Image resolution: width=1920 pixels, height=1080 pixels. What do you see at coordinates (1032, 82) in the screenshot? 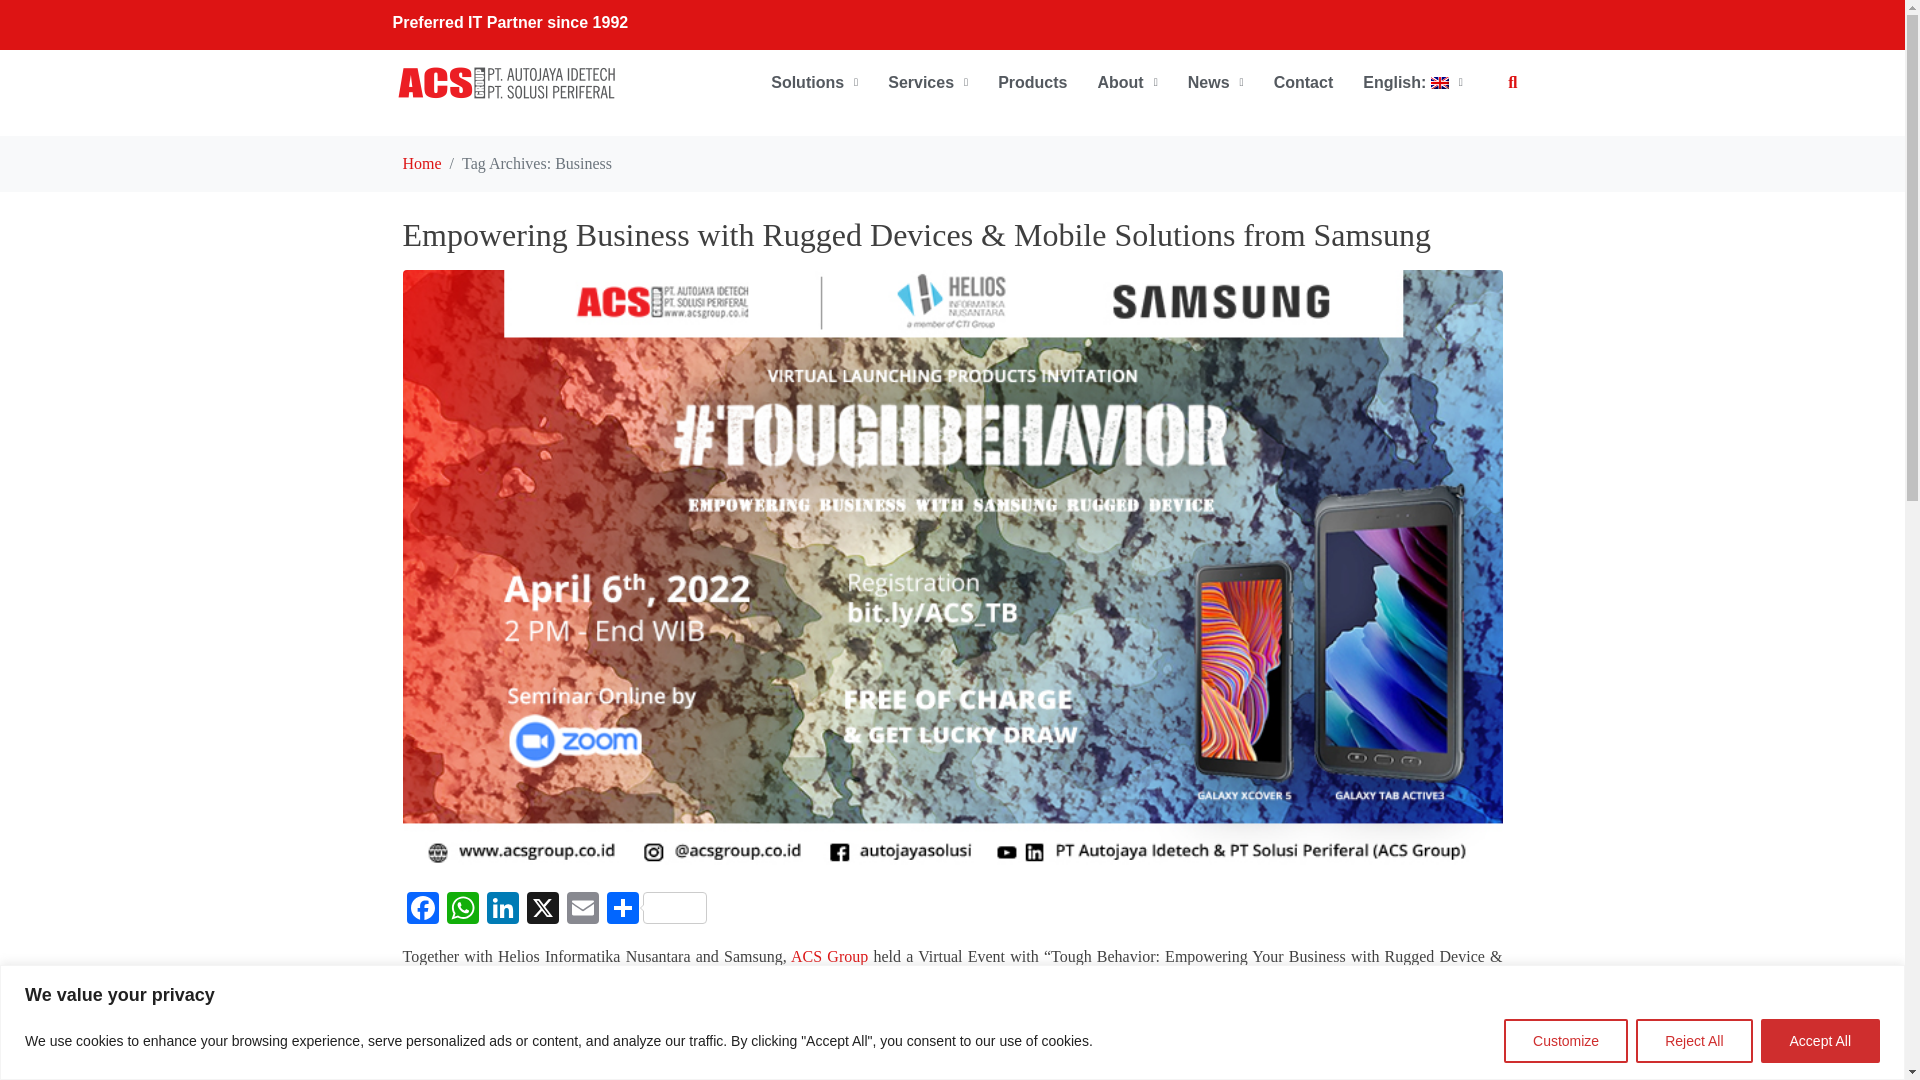
I see `Products` at bounding box center [1032, 82].